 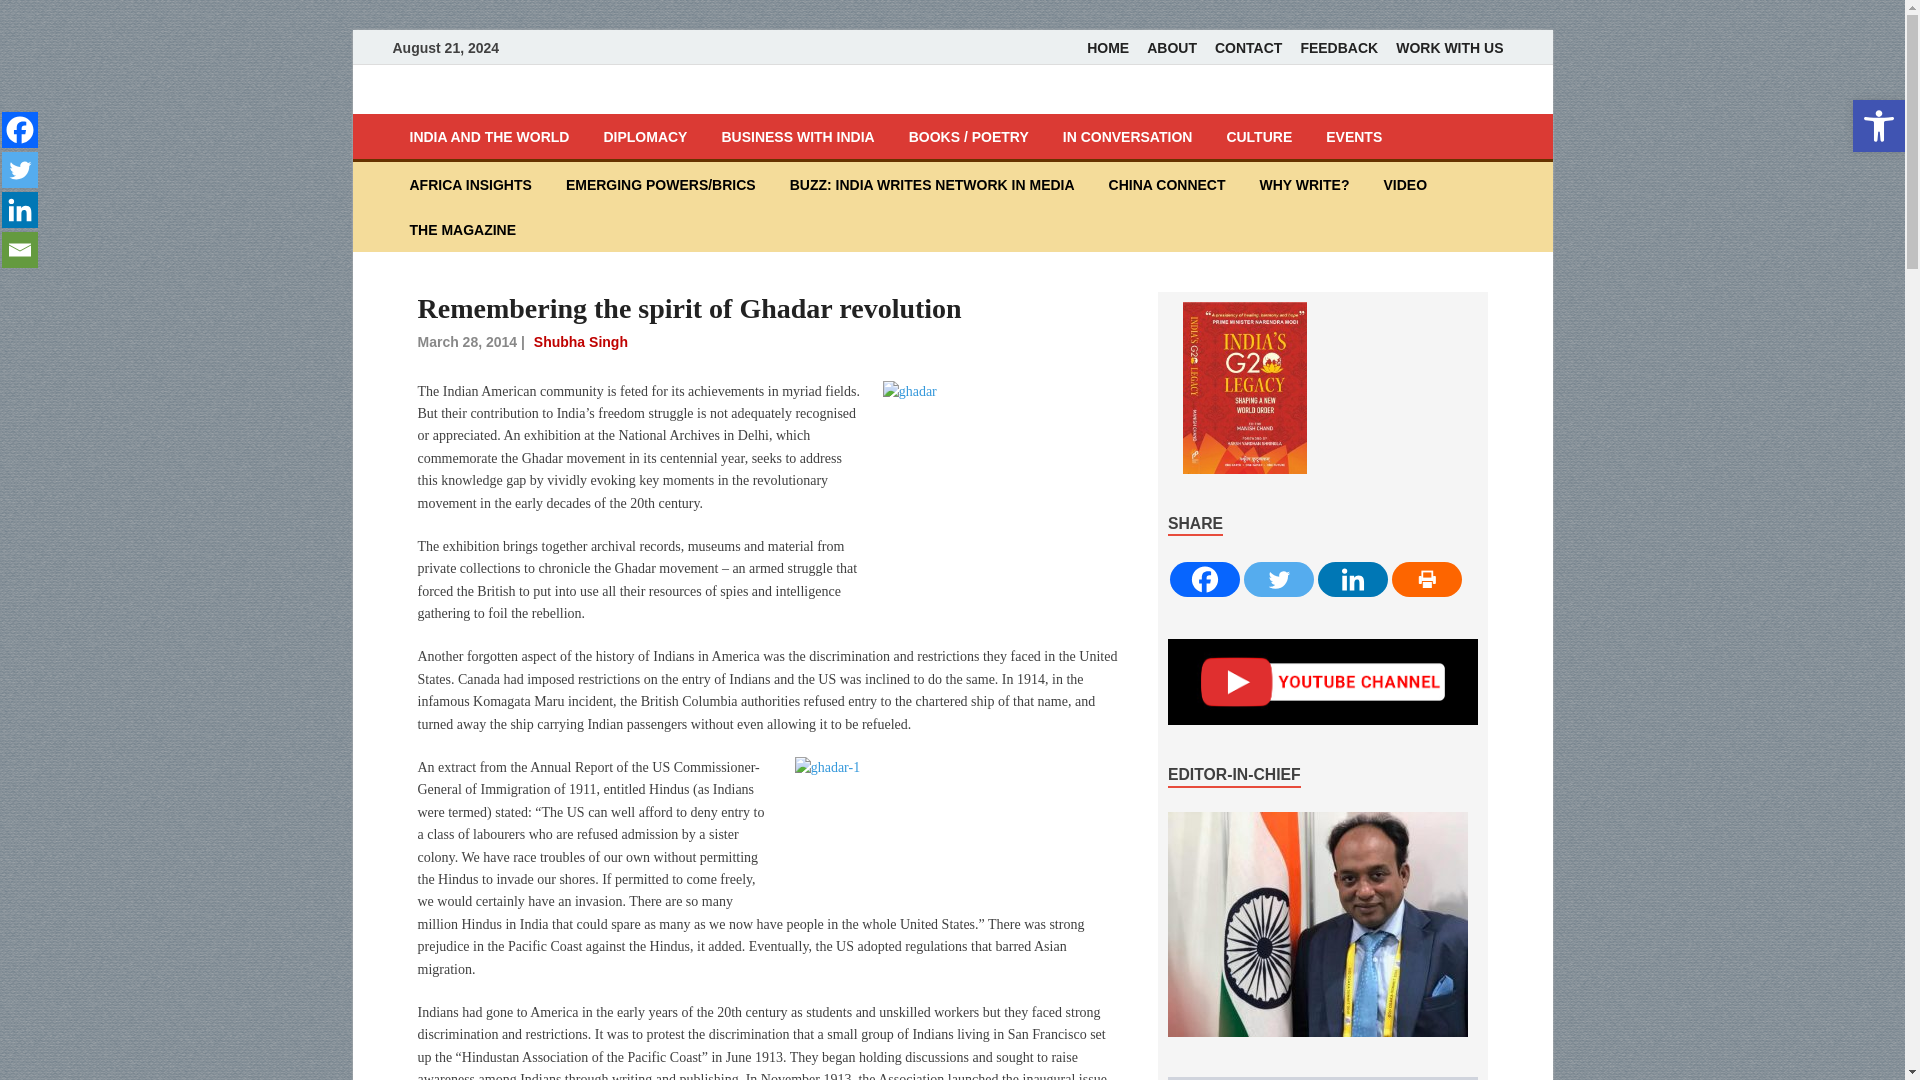 What do you see at coordinates (932, 184) in the screenshot?
I see `BUZZ: INDIA WRITES NETWORK IN MEDIA` at bounding box center [932, 184].